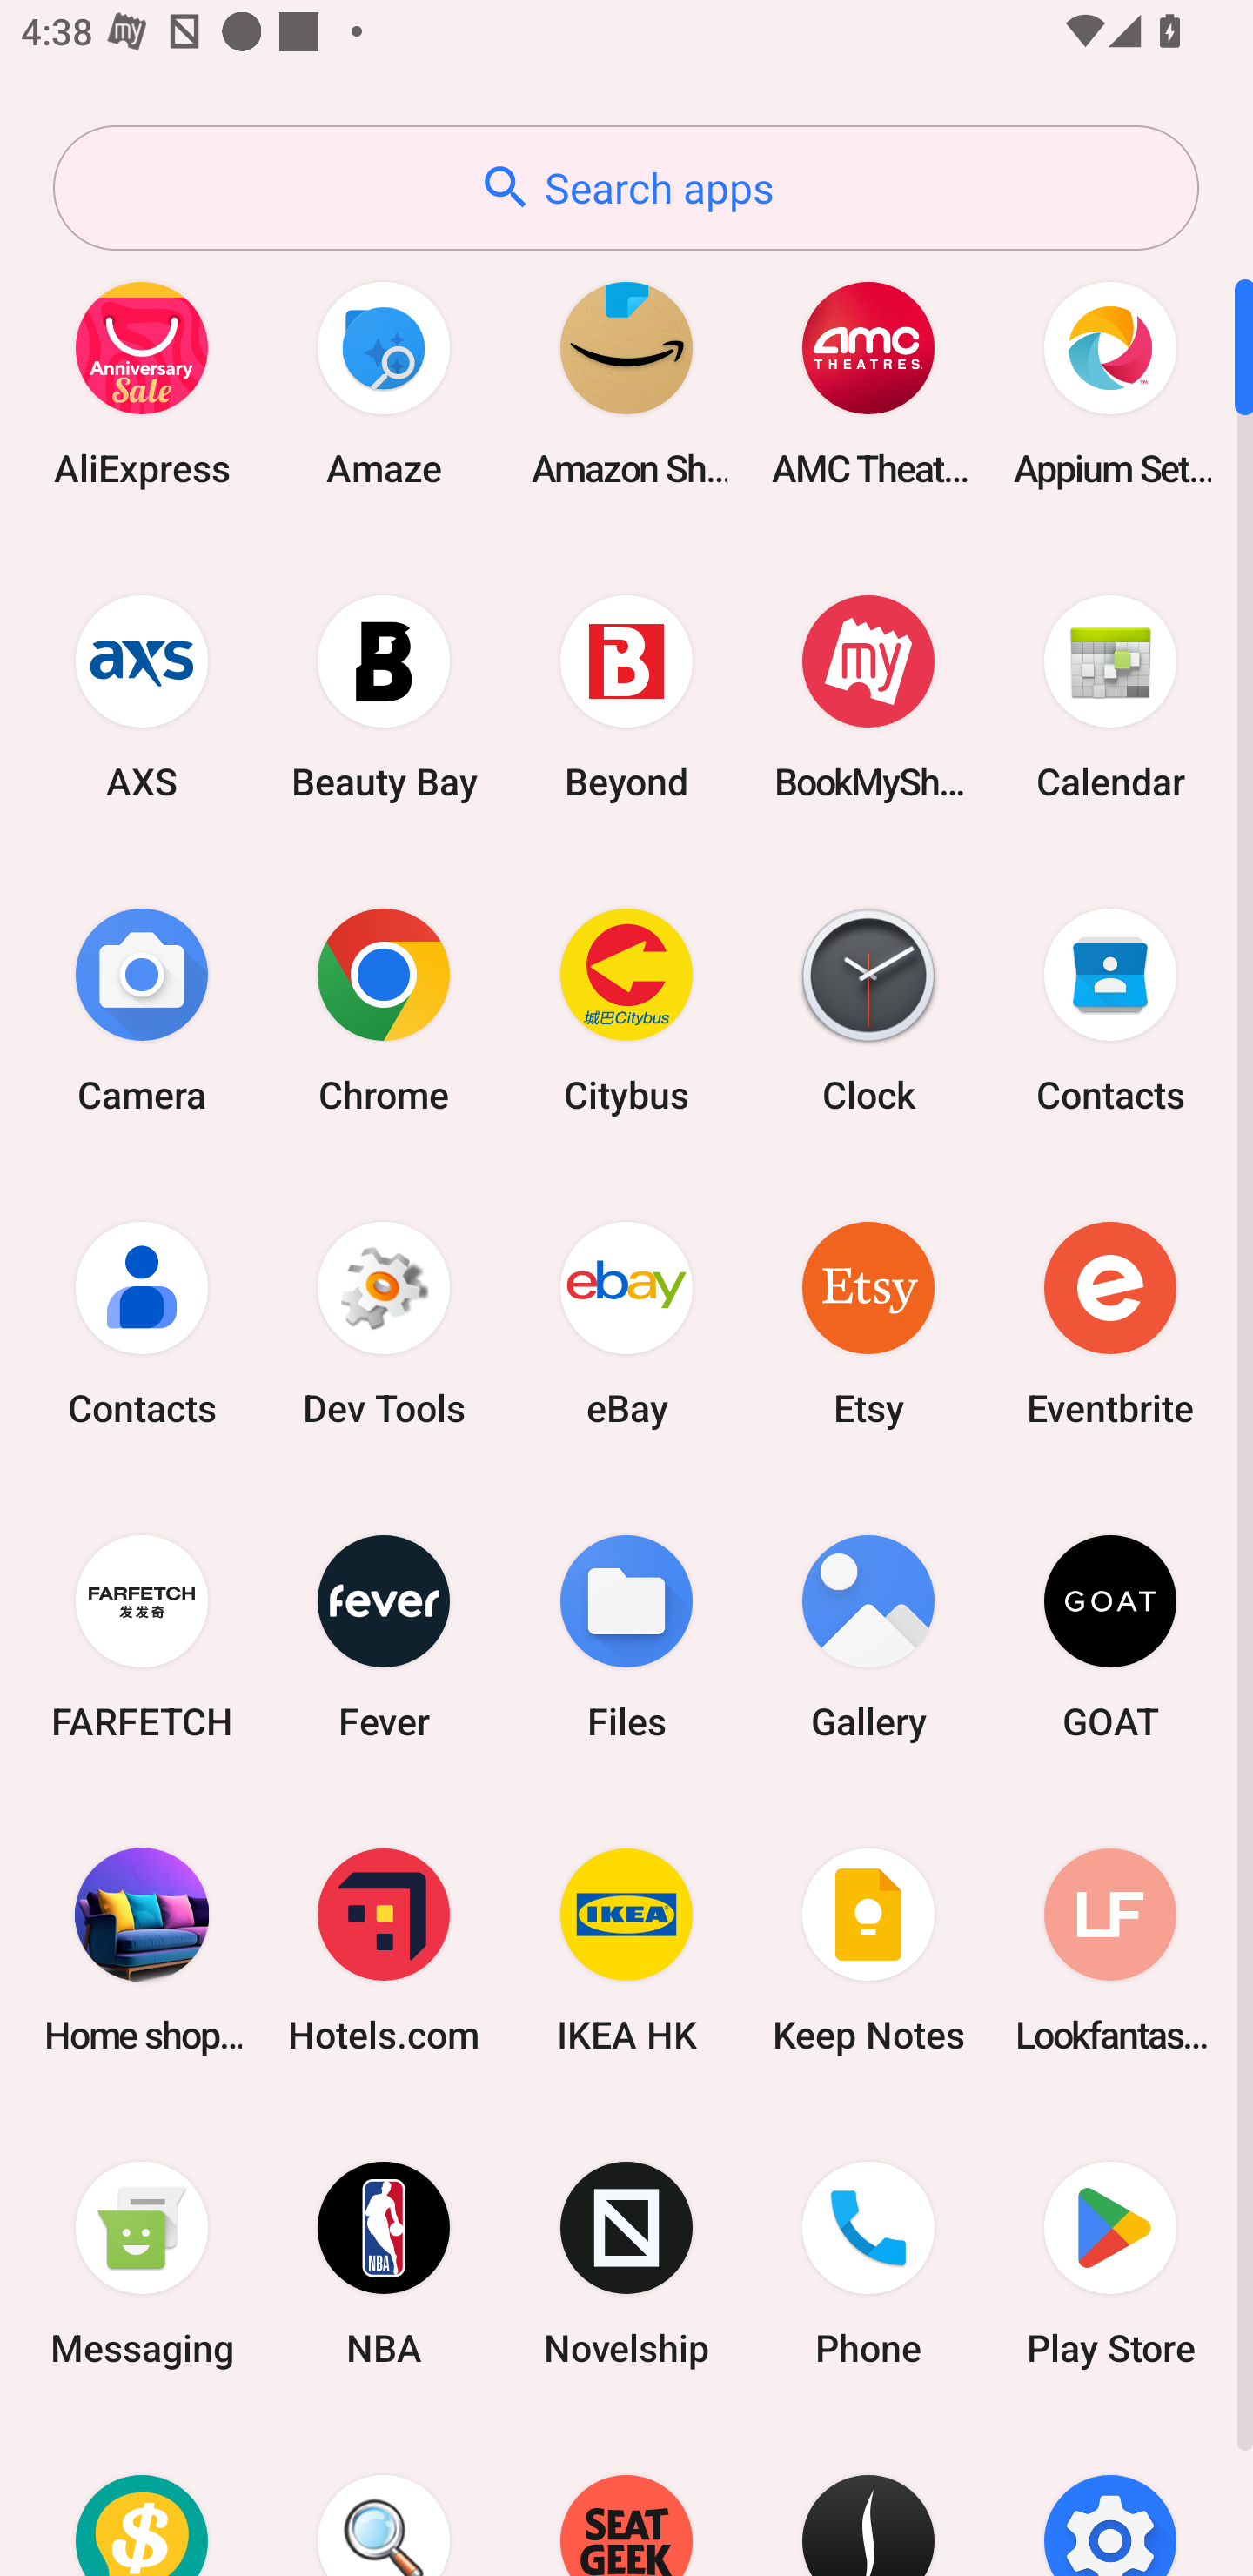 The width and height of the screenshot is (1253, 2576). What do you see at coordinates (868, 2499) in the screenshot?
I see `Sephora` at bounding box center [868, 2499].